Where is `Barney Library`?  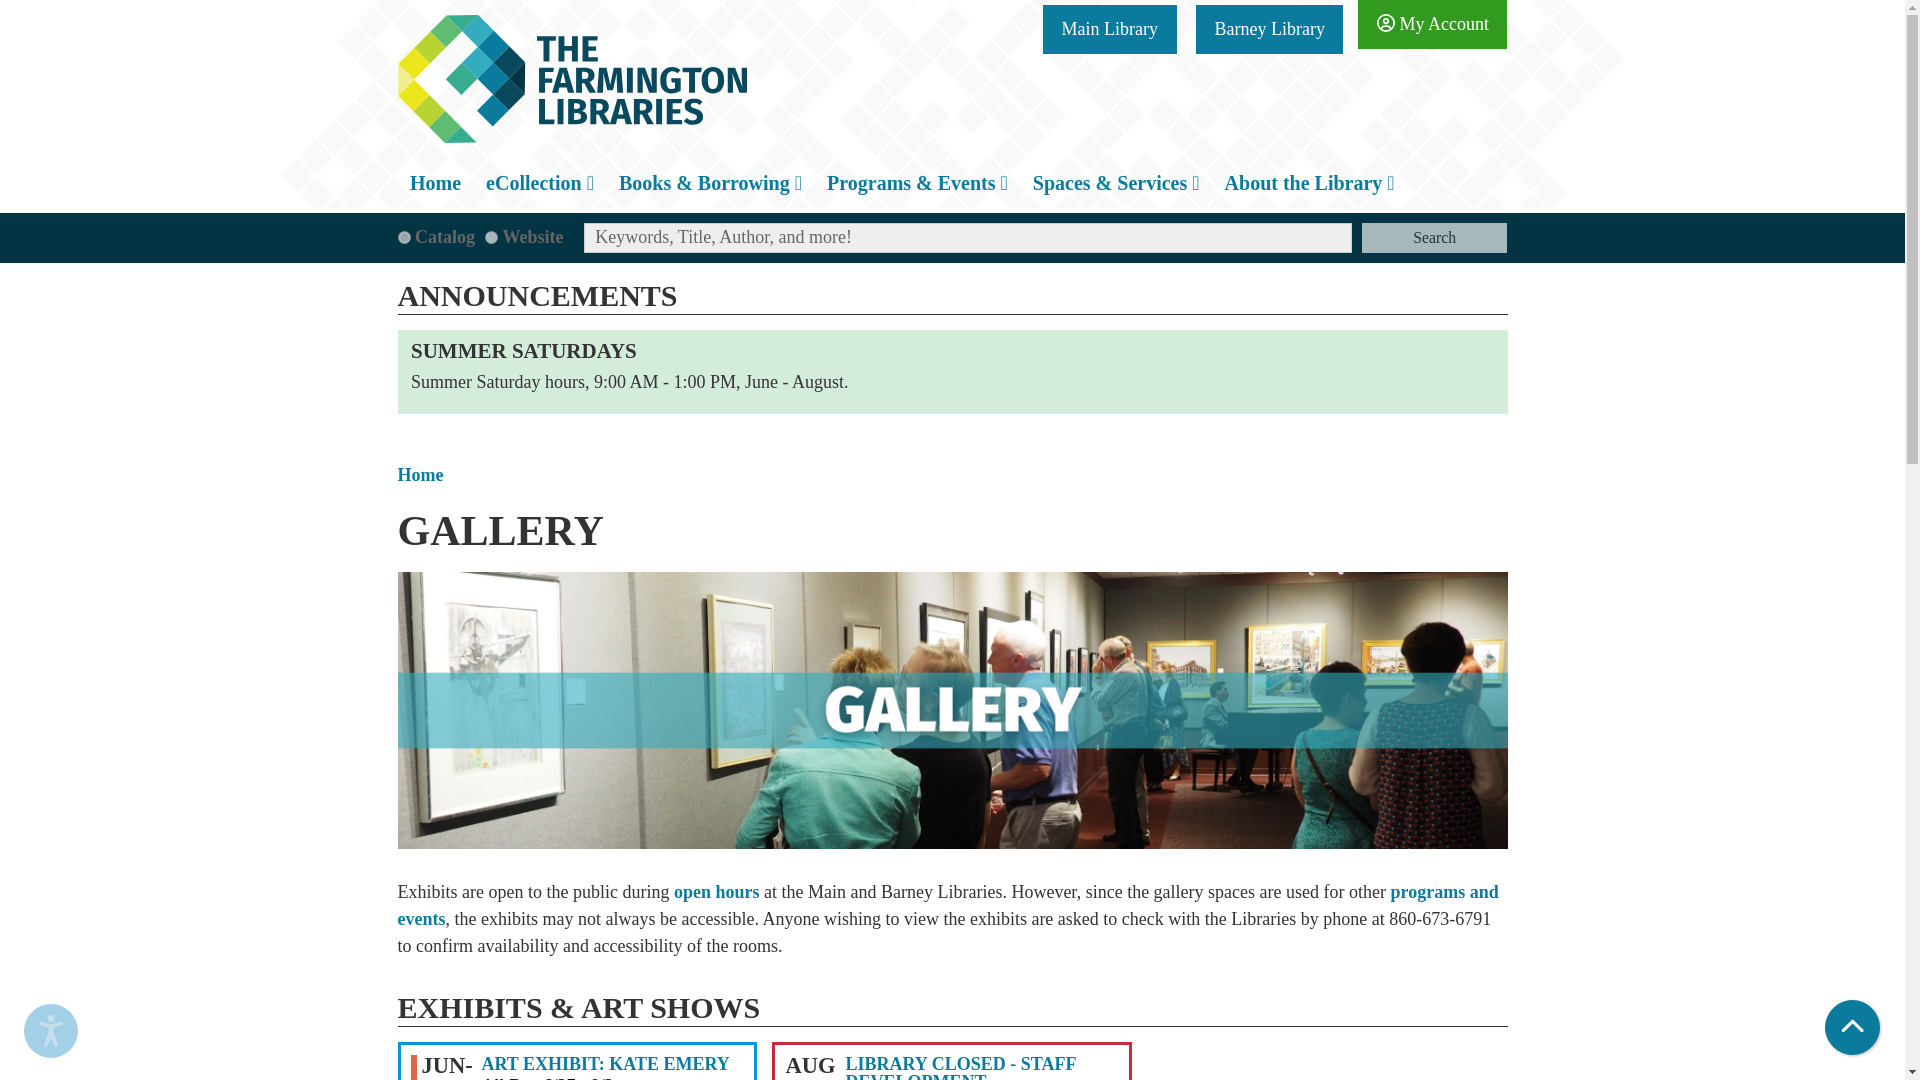
Barney Library is located at coordinates (1269, 30).